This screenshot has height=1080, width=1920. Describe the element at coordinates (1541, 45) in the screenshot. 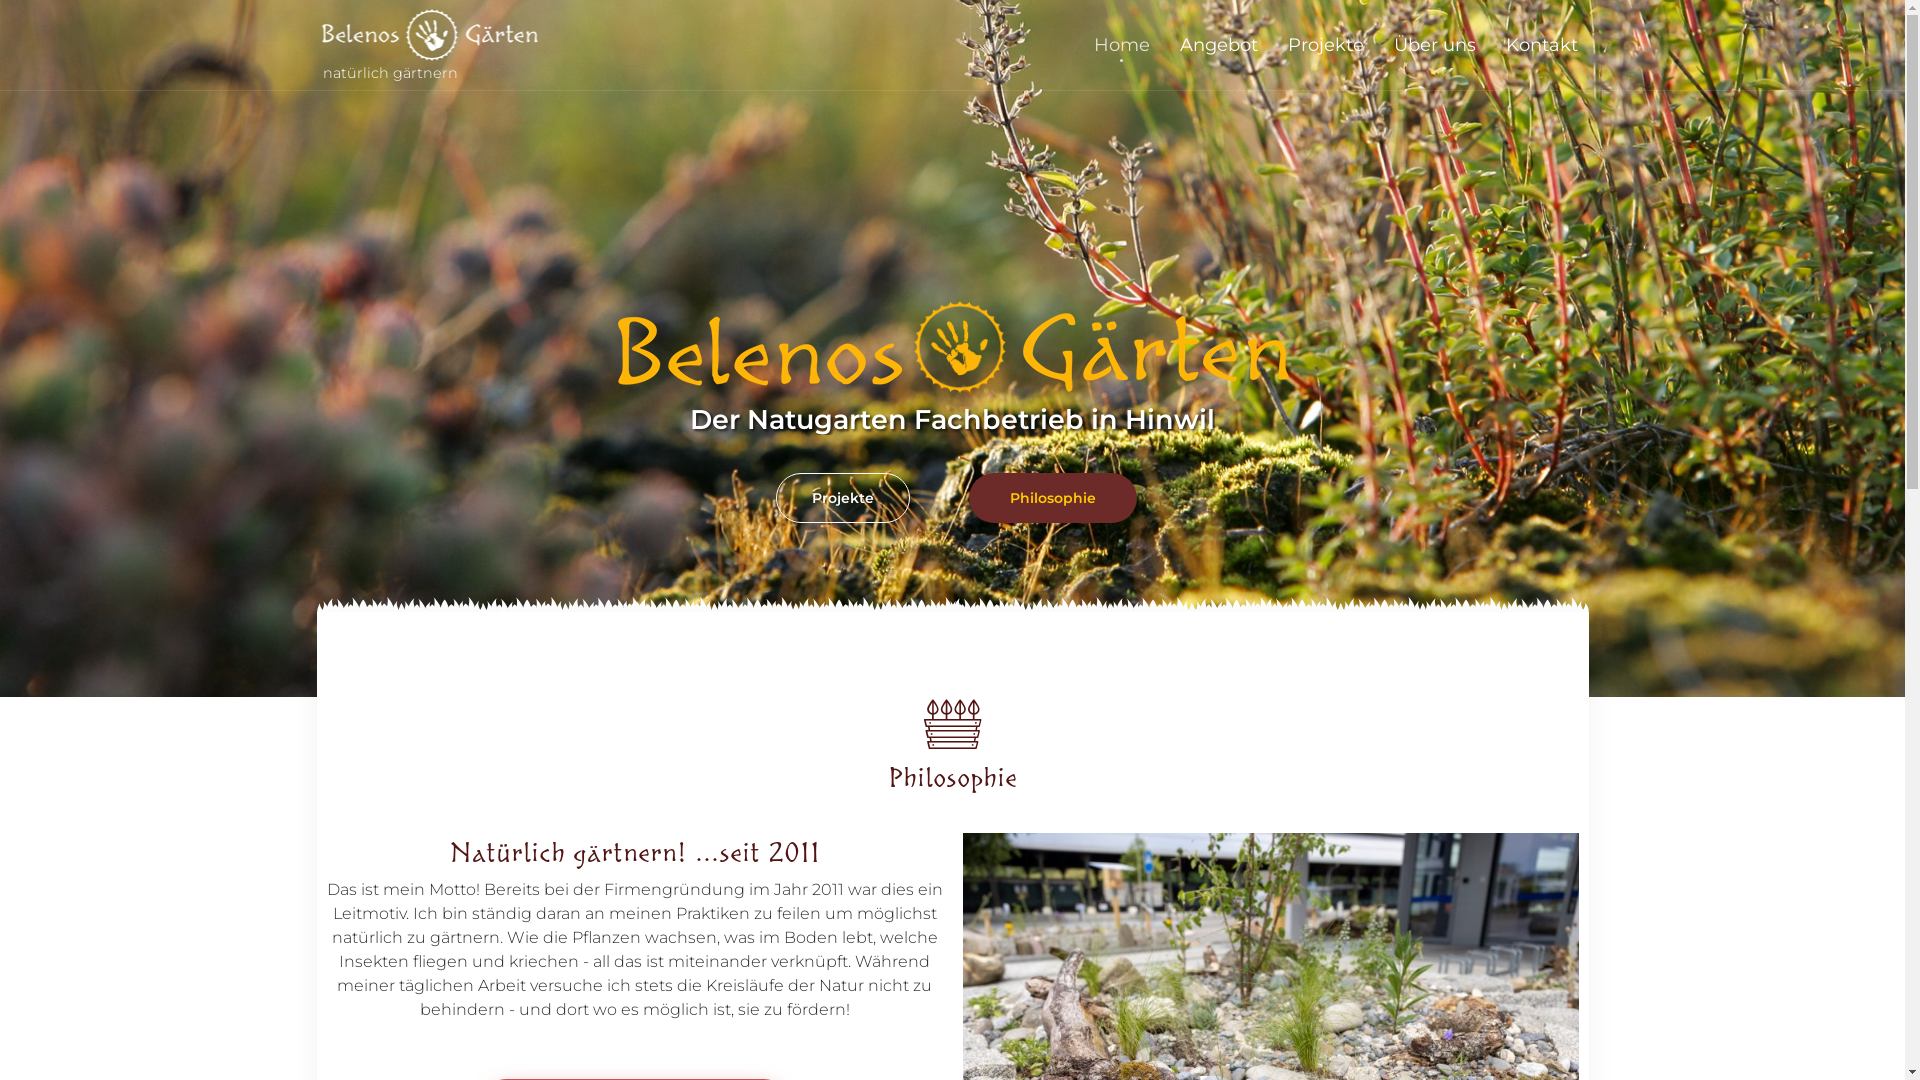

I see `Kontakt` at that location.